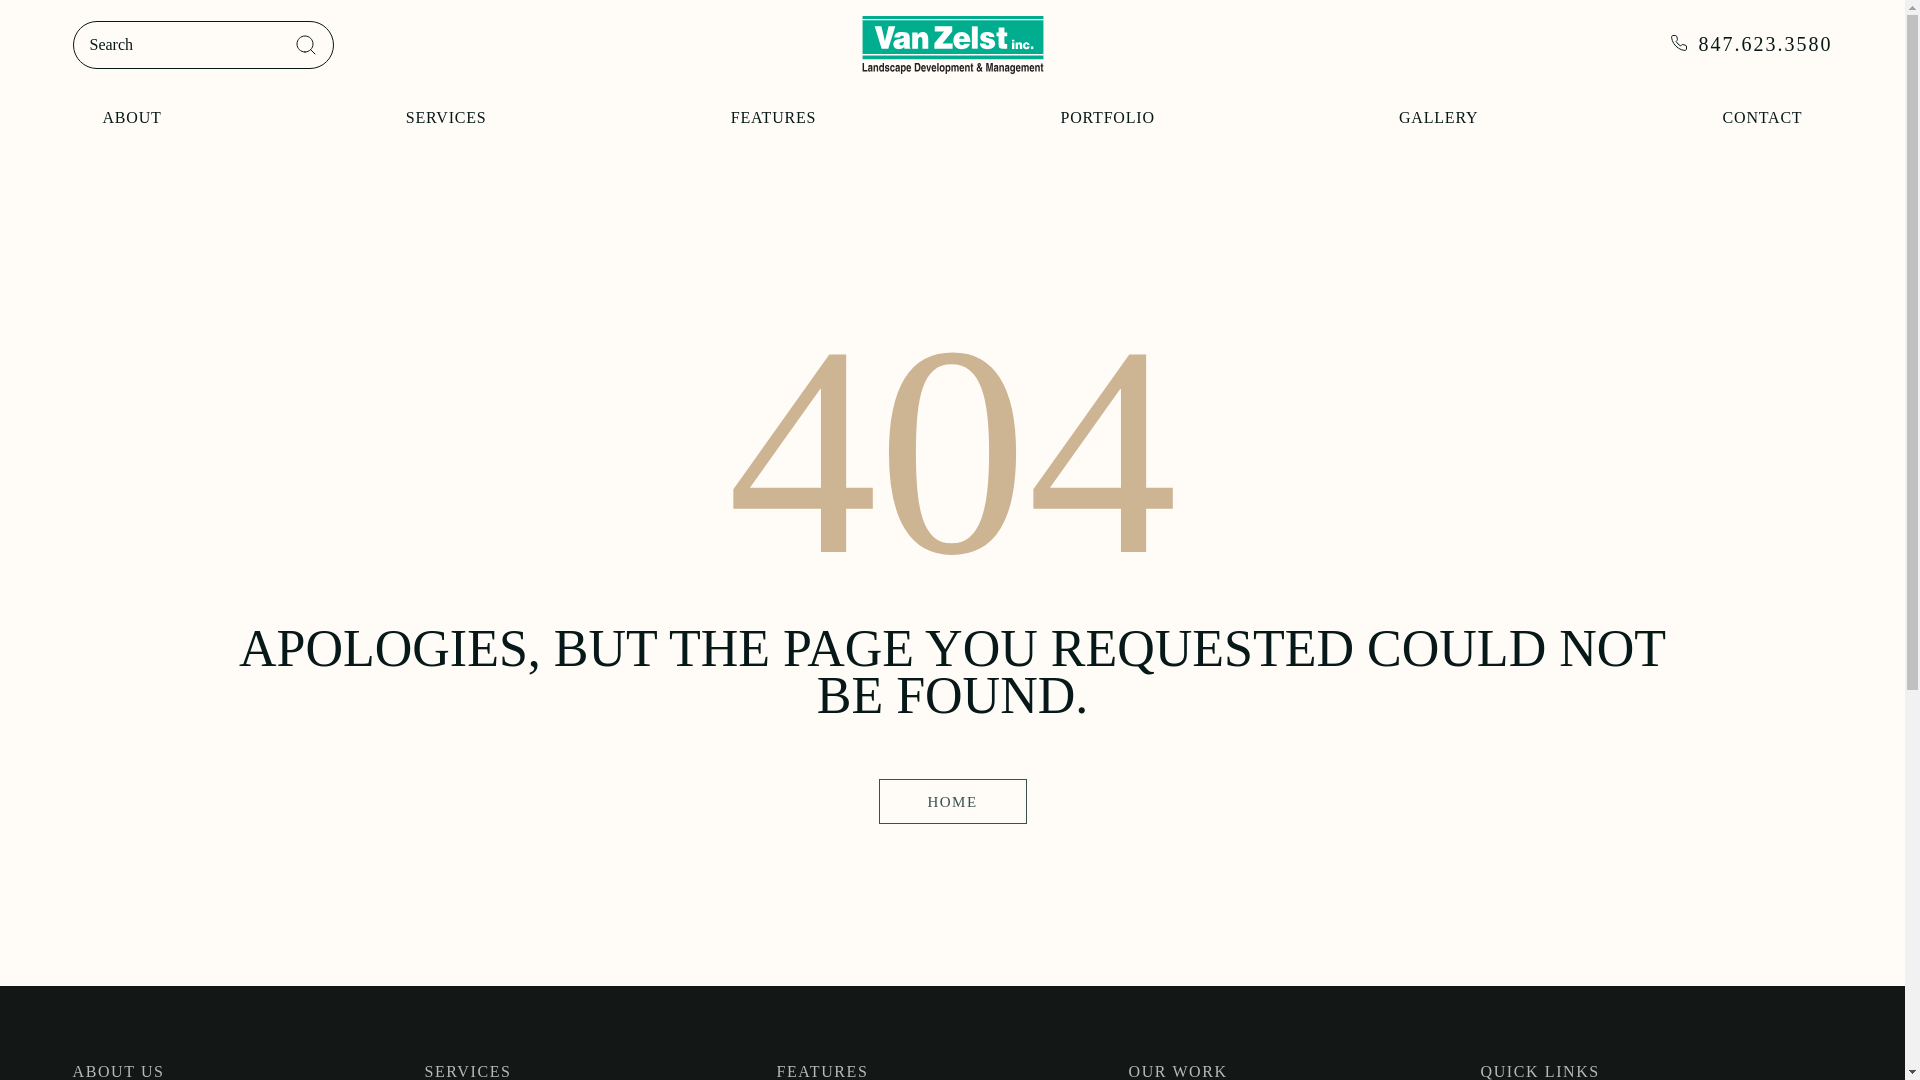  Describe the element at coordinates (131, 118) in the screenshot. I see `About` at that location.